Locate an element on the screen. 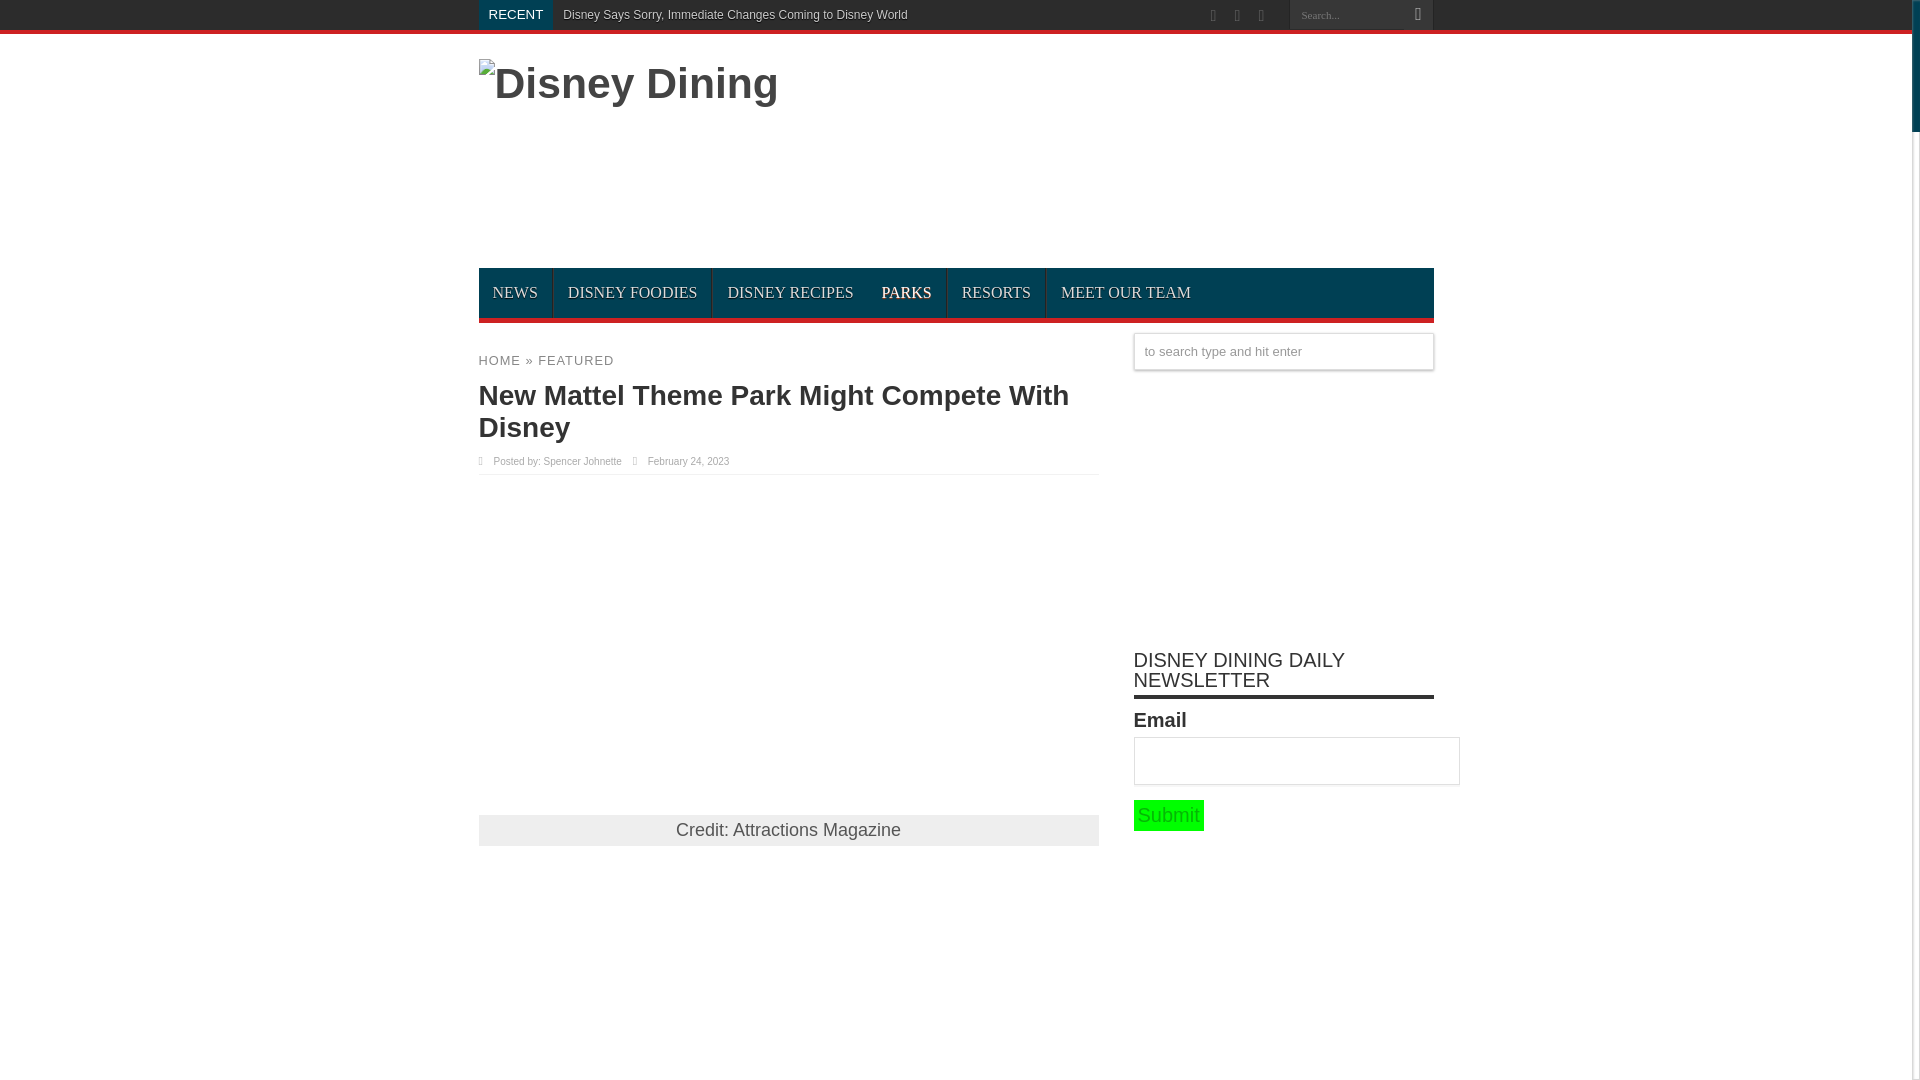 Image resolution: width=1920 pixels, height=1080 pixels. NEWS is located at coordinates (514, 292).